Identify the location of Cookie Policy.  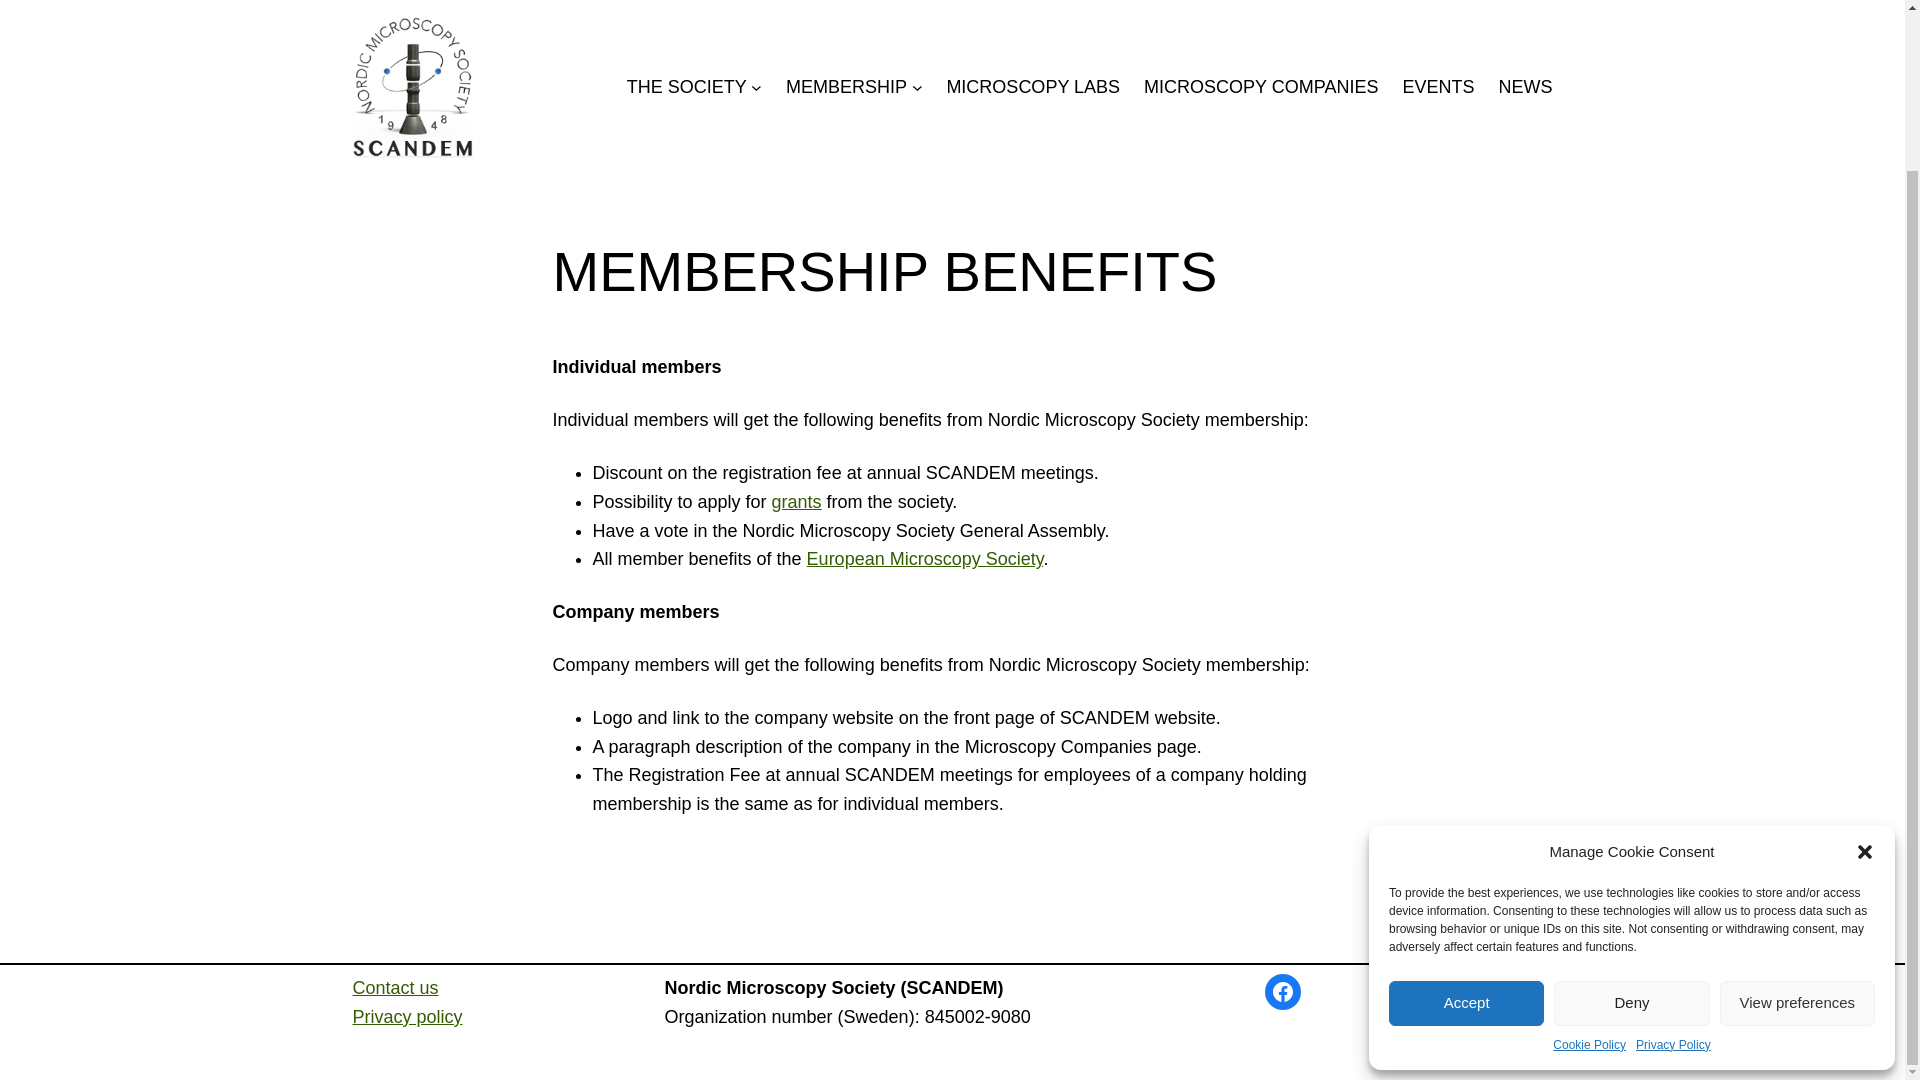
(1590, 857).